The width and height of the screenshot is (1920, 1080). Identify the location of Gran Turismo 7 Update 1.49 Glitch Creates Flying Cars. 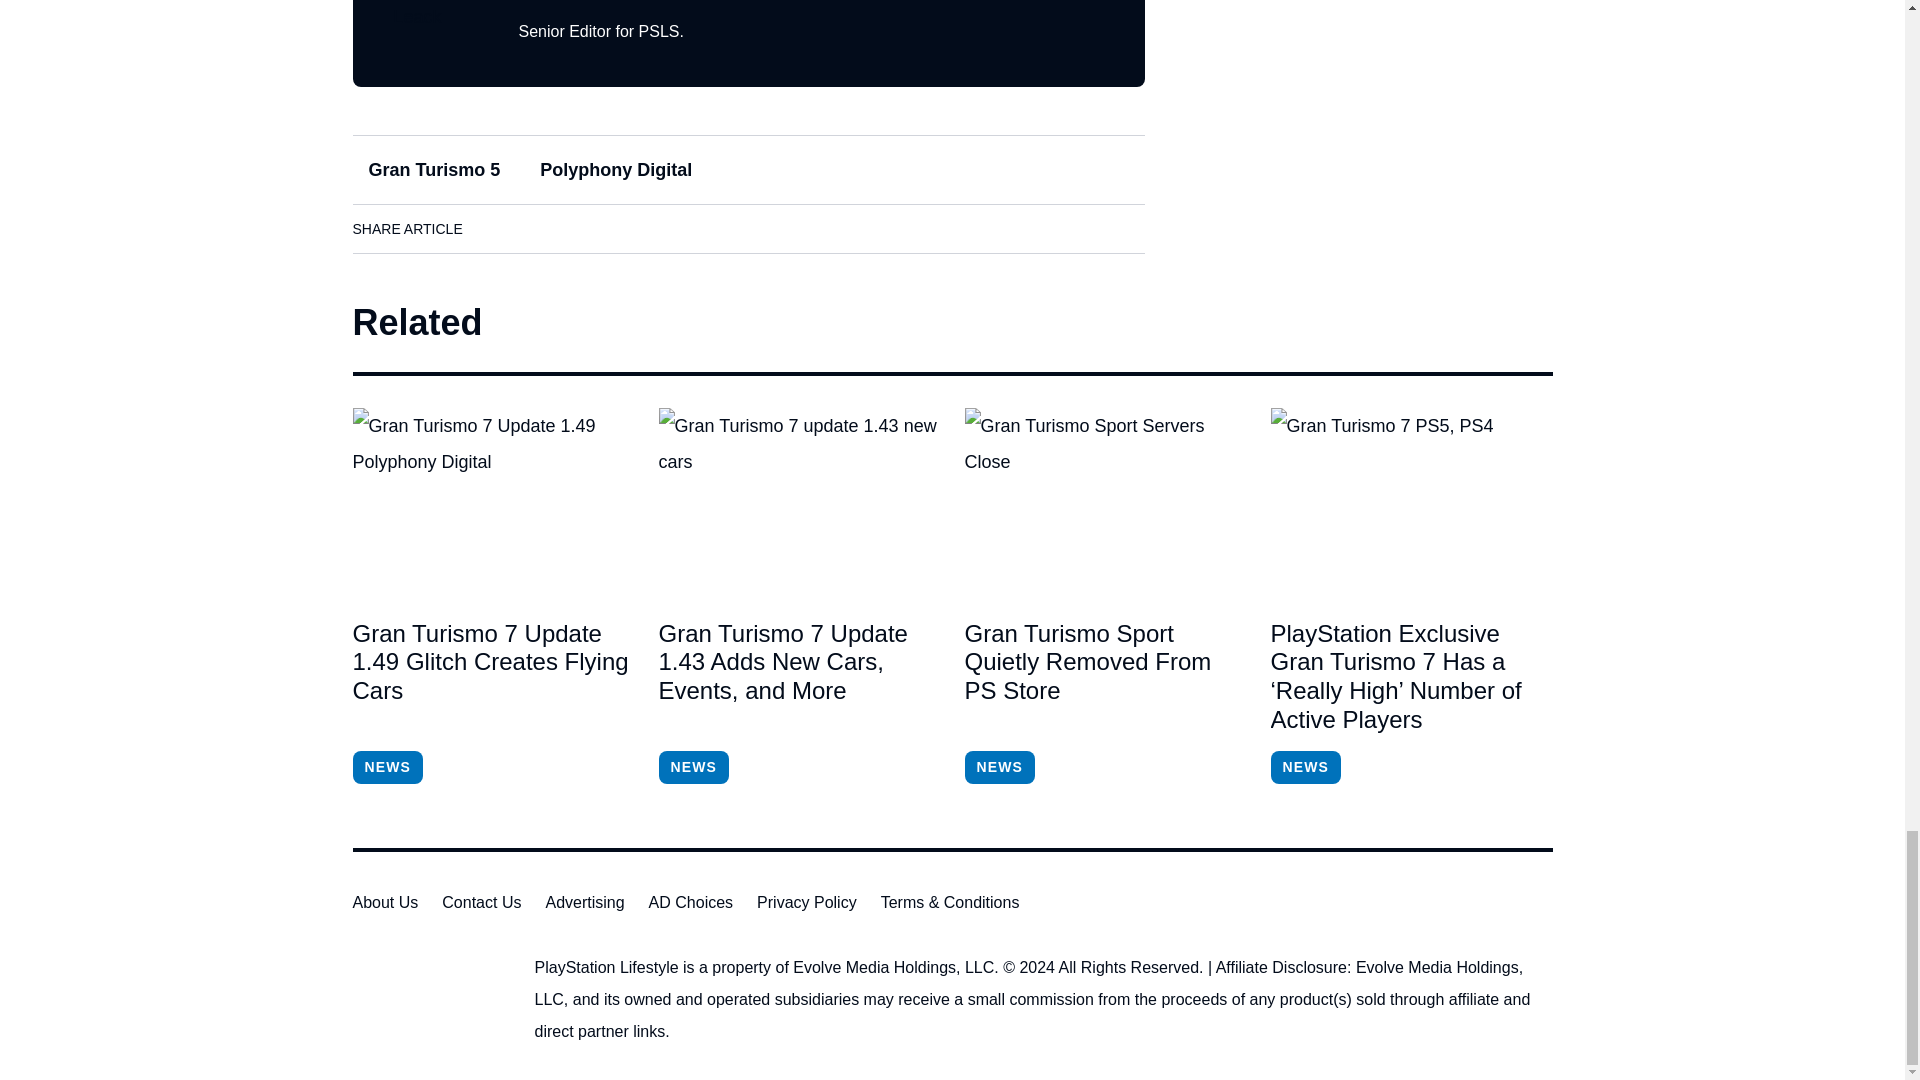
(492, 502).